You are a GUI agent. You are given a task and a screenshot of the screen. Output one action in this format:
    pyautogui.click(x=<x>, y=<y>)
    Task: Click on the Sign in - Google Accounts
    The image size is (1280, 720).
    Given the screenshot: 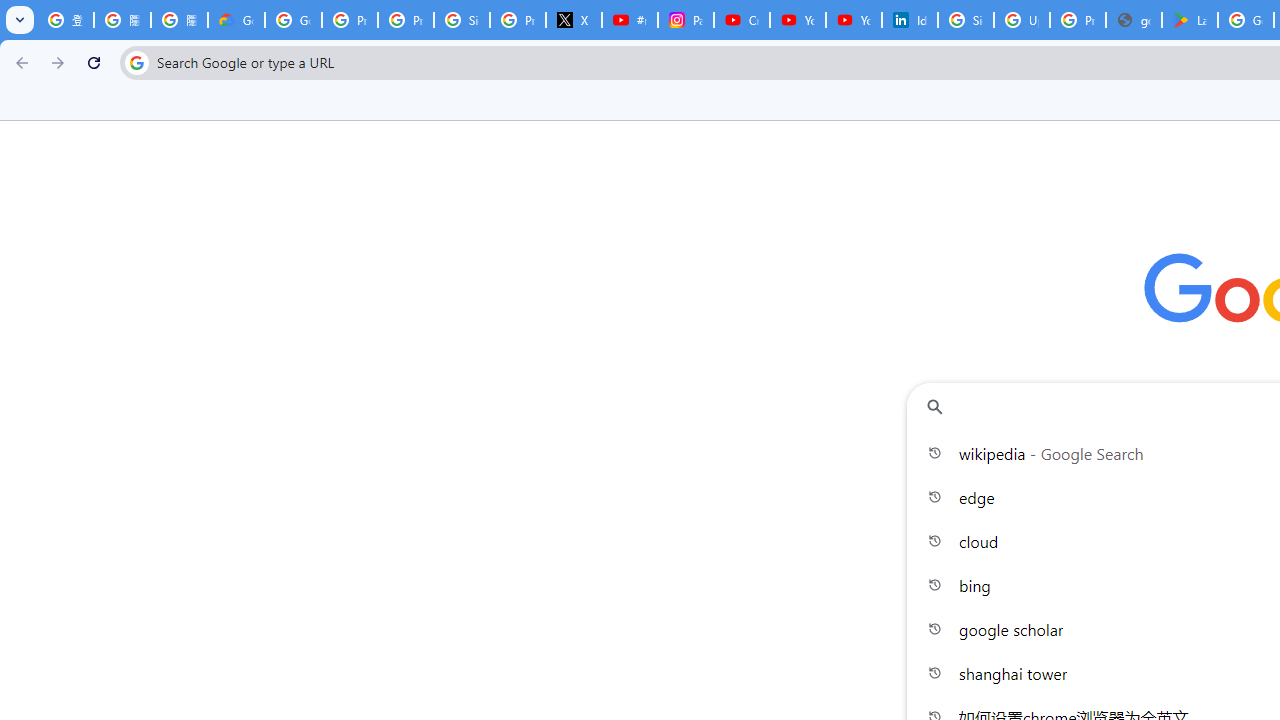 What is the action you would take?
    pyautogui.click(x=462, y=20)
    